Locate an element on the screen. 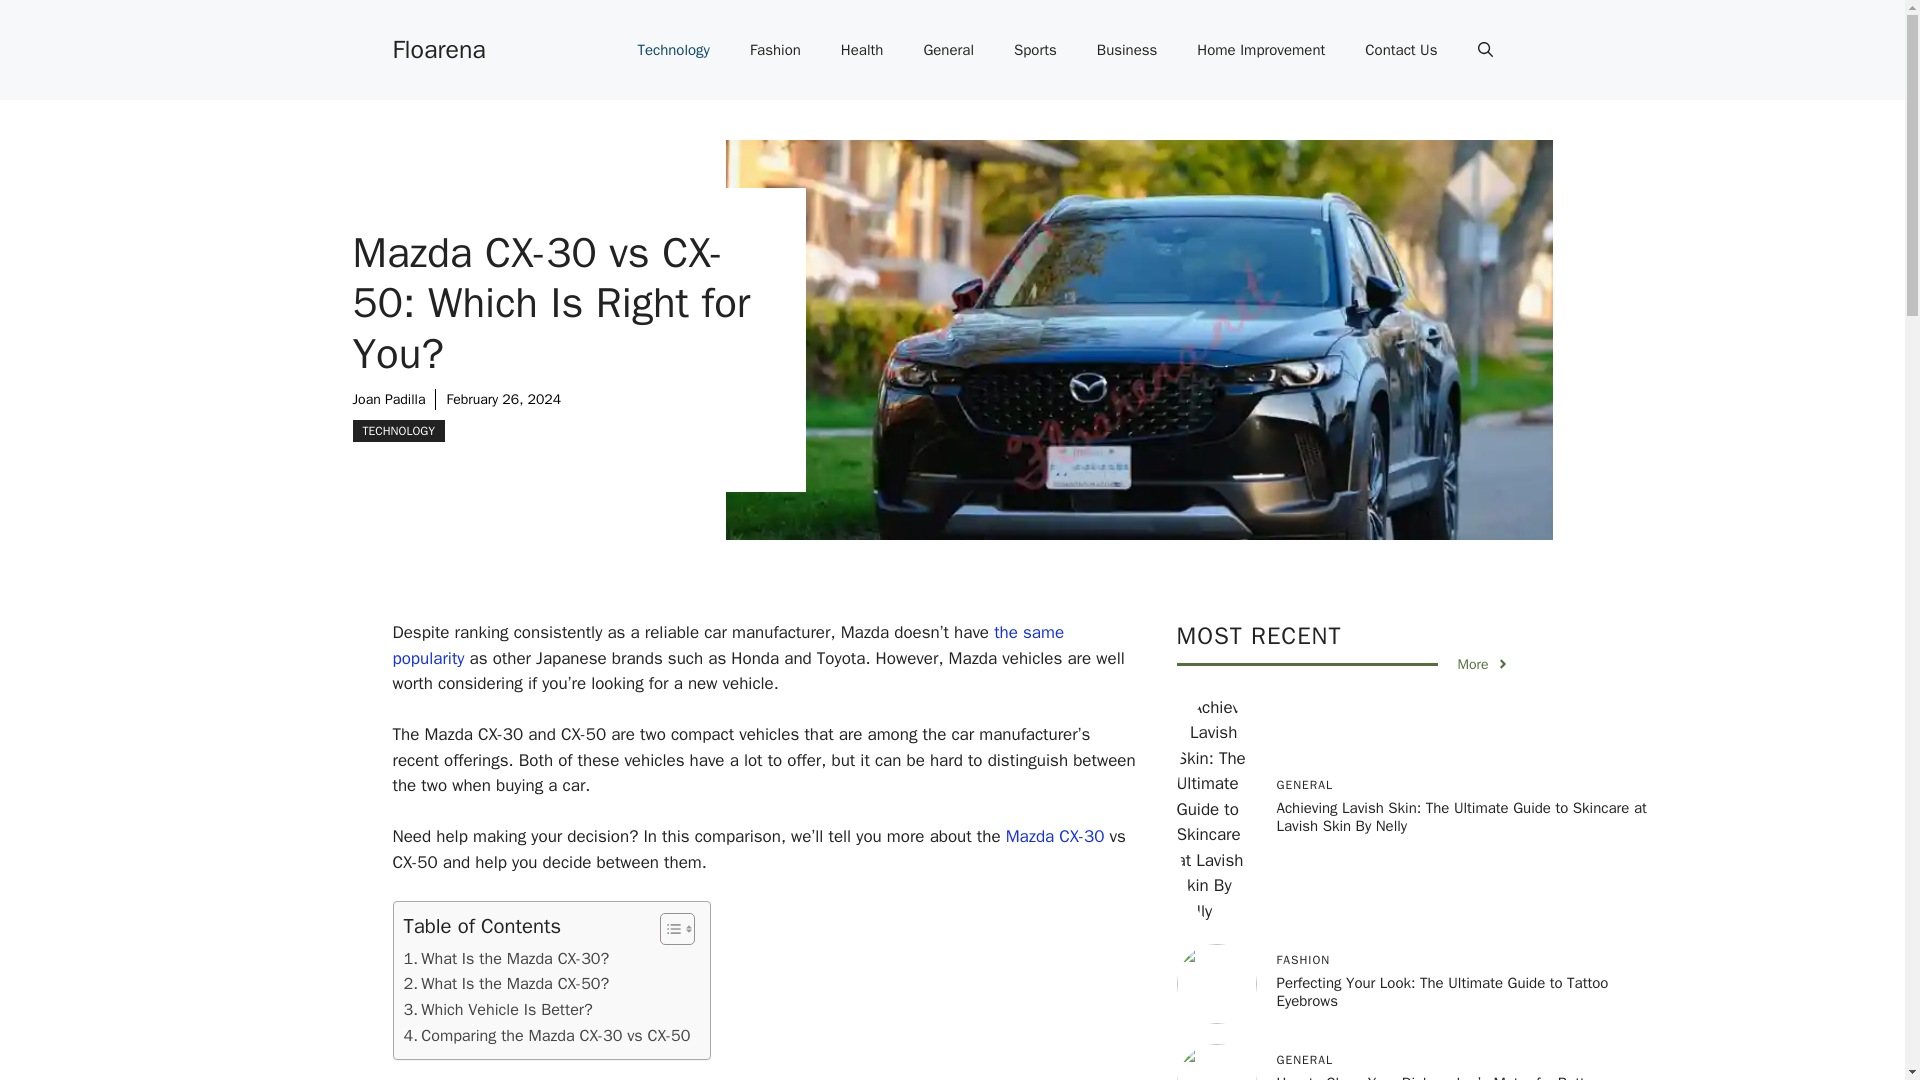  General is located at coordinates (948, 50).